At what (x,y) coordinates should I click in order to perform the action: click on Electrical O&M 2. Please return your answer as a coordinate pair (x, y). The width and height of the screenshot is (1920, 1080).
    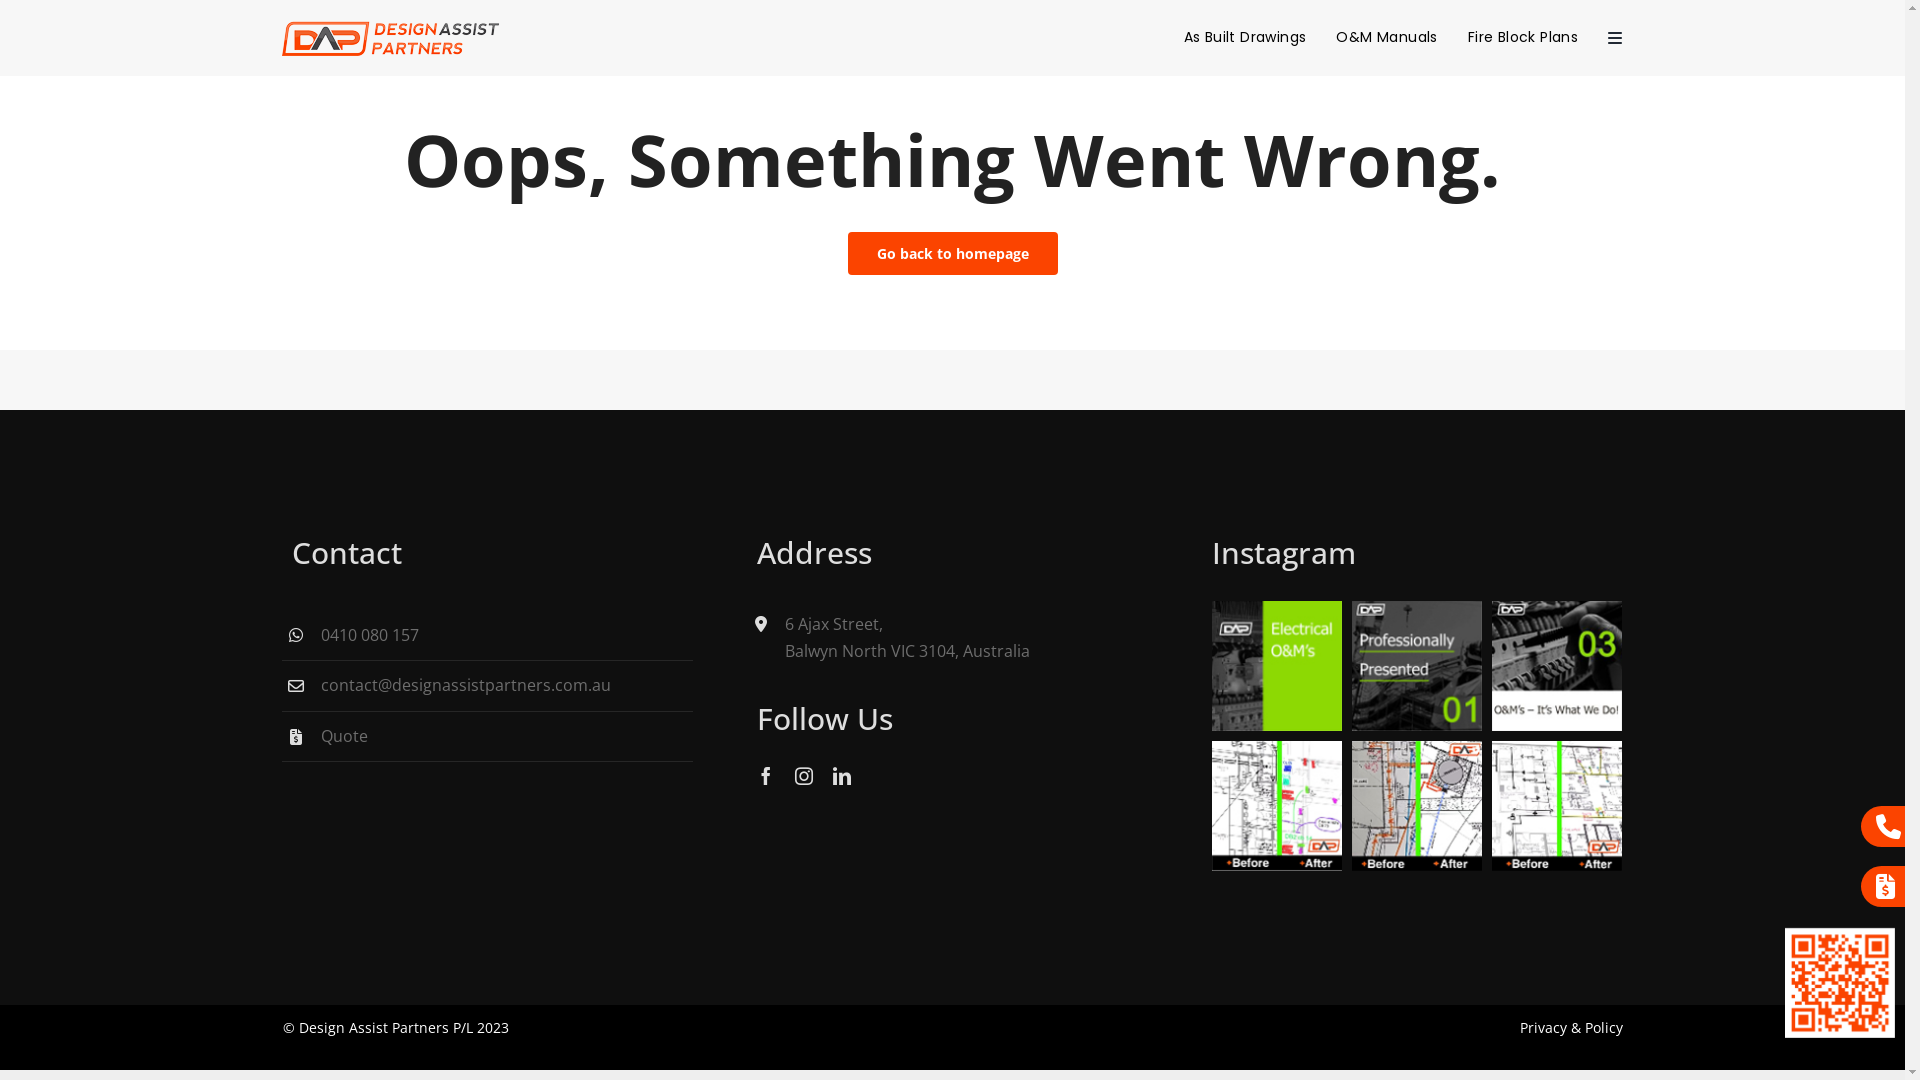
    Looking at the image, I should click on (1417, 666).